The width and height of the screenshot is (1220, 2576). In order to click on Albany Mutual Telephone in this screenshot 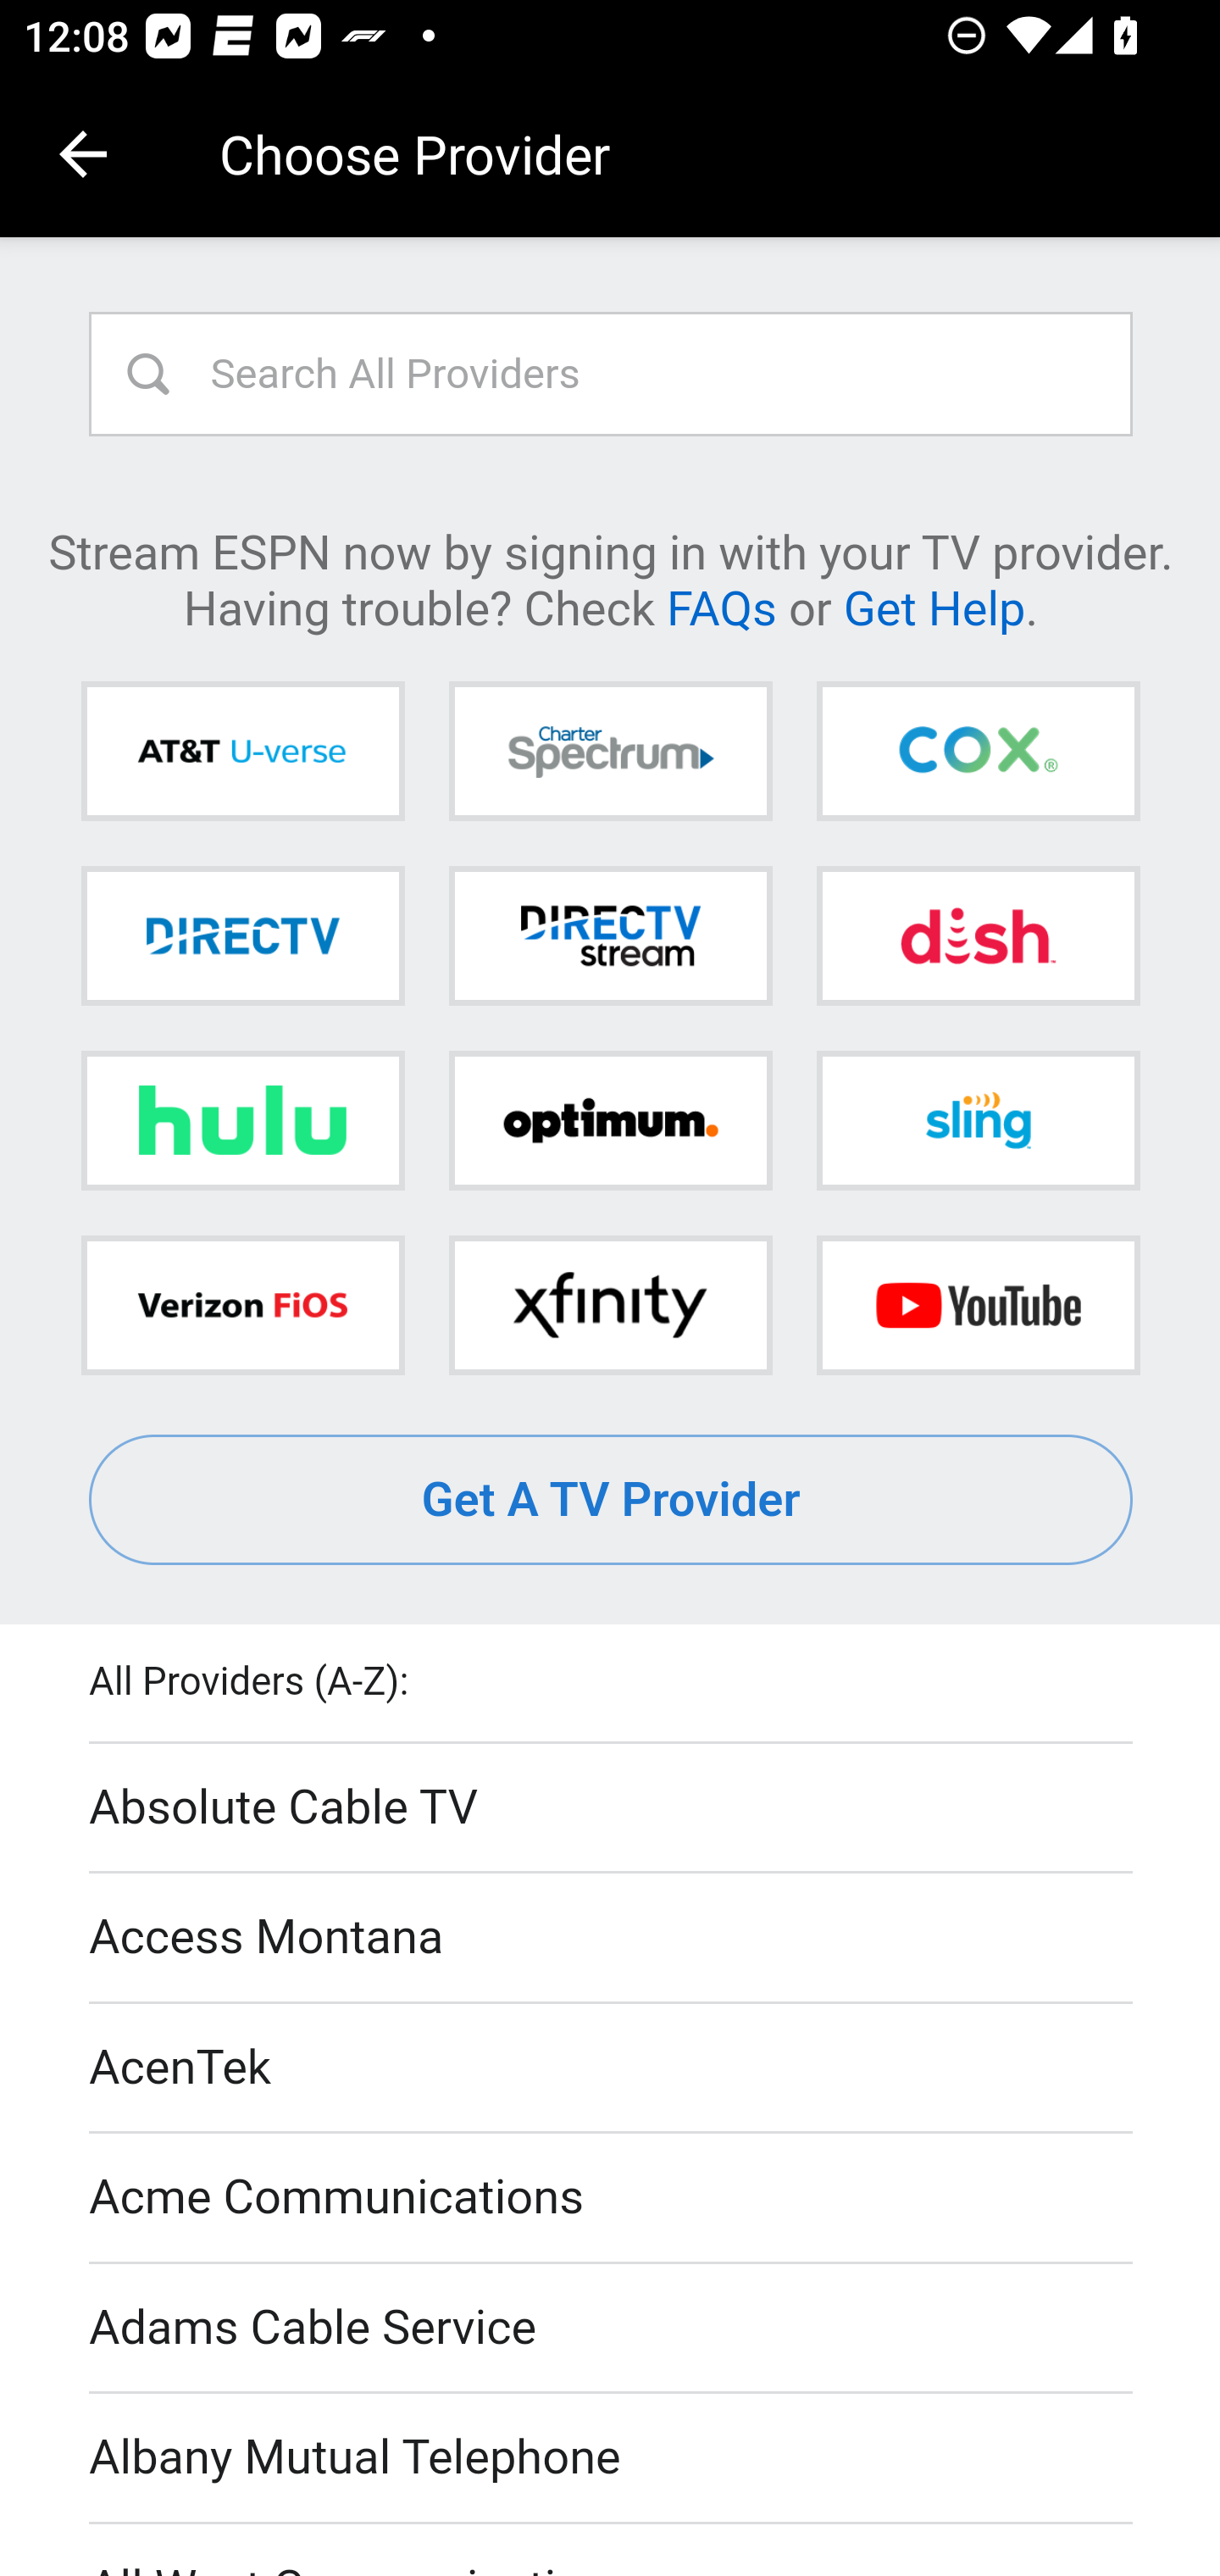, I will do `click(612, 2460)`.